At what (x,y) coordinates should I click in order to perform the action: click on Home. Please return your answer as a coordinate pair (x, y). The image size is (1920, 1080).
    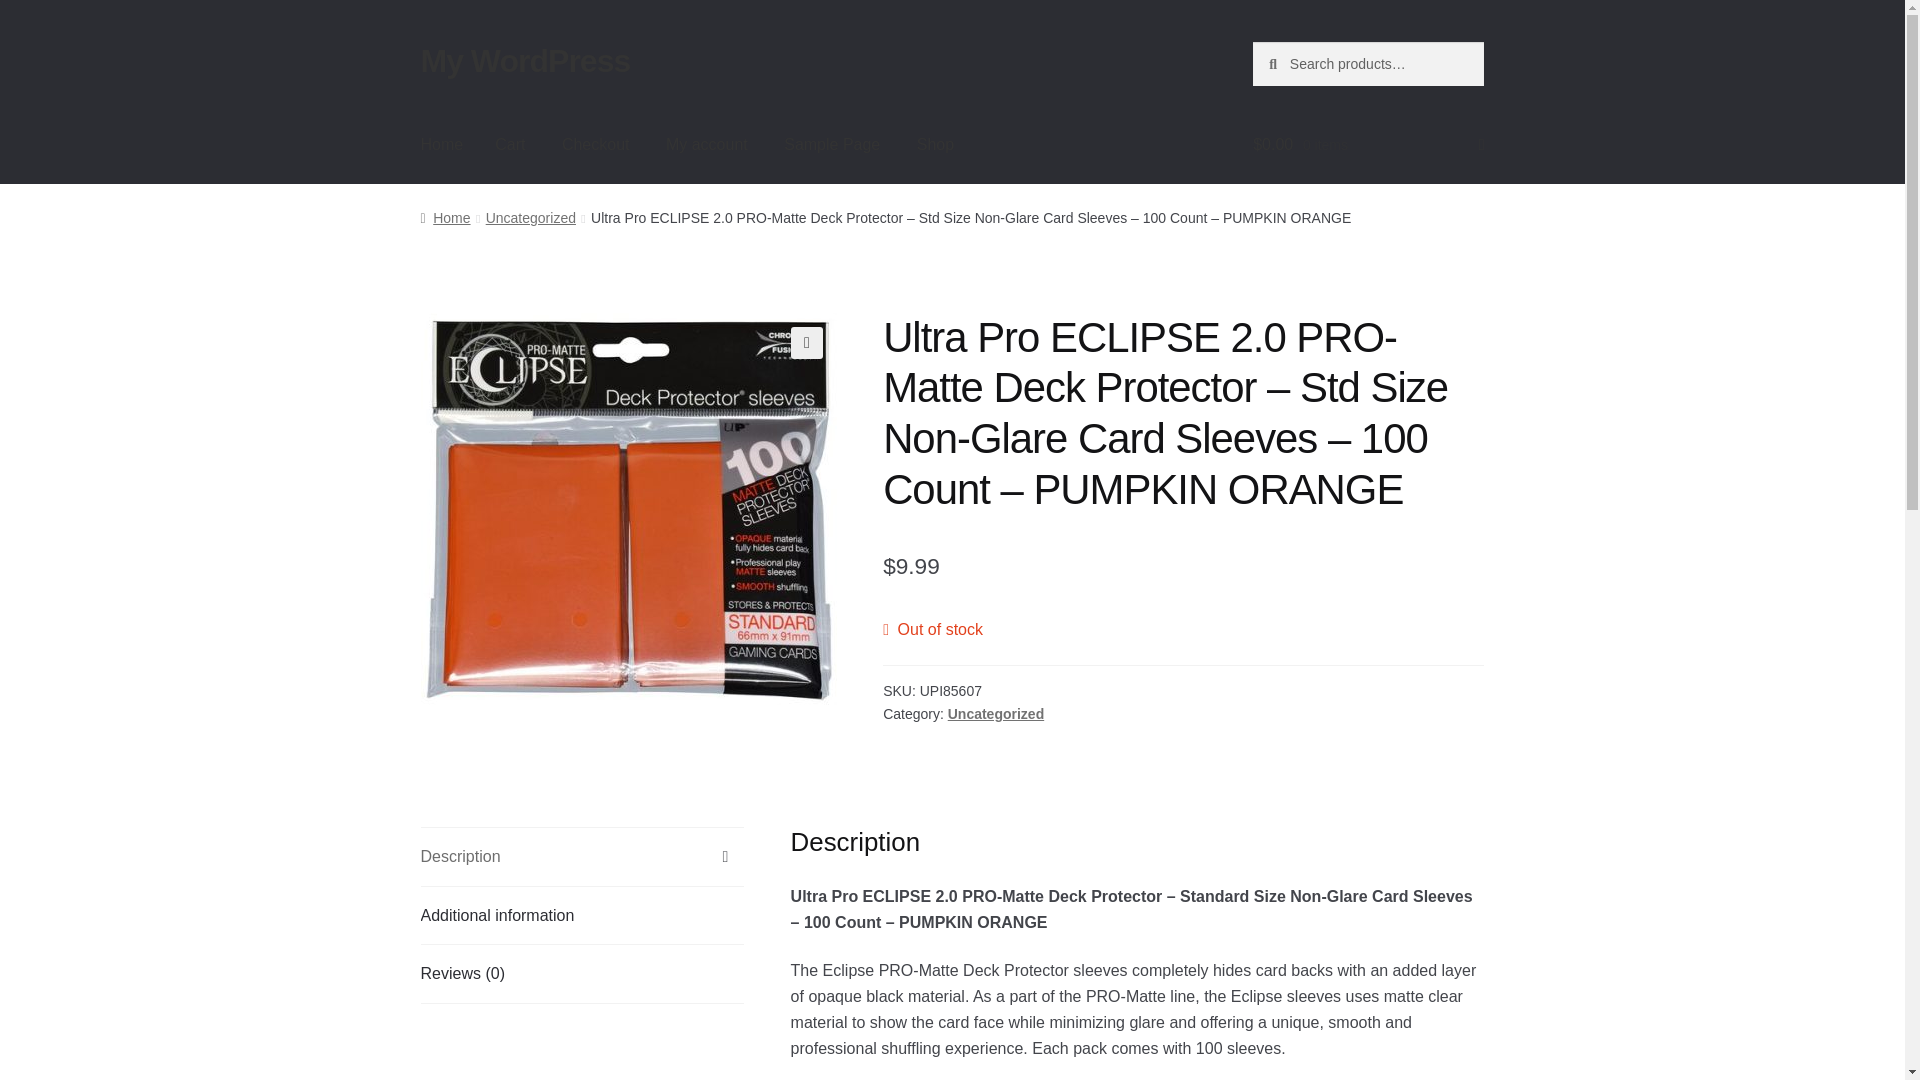
    Looking at the image, I should click on (442, 144).